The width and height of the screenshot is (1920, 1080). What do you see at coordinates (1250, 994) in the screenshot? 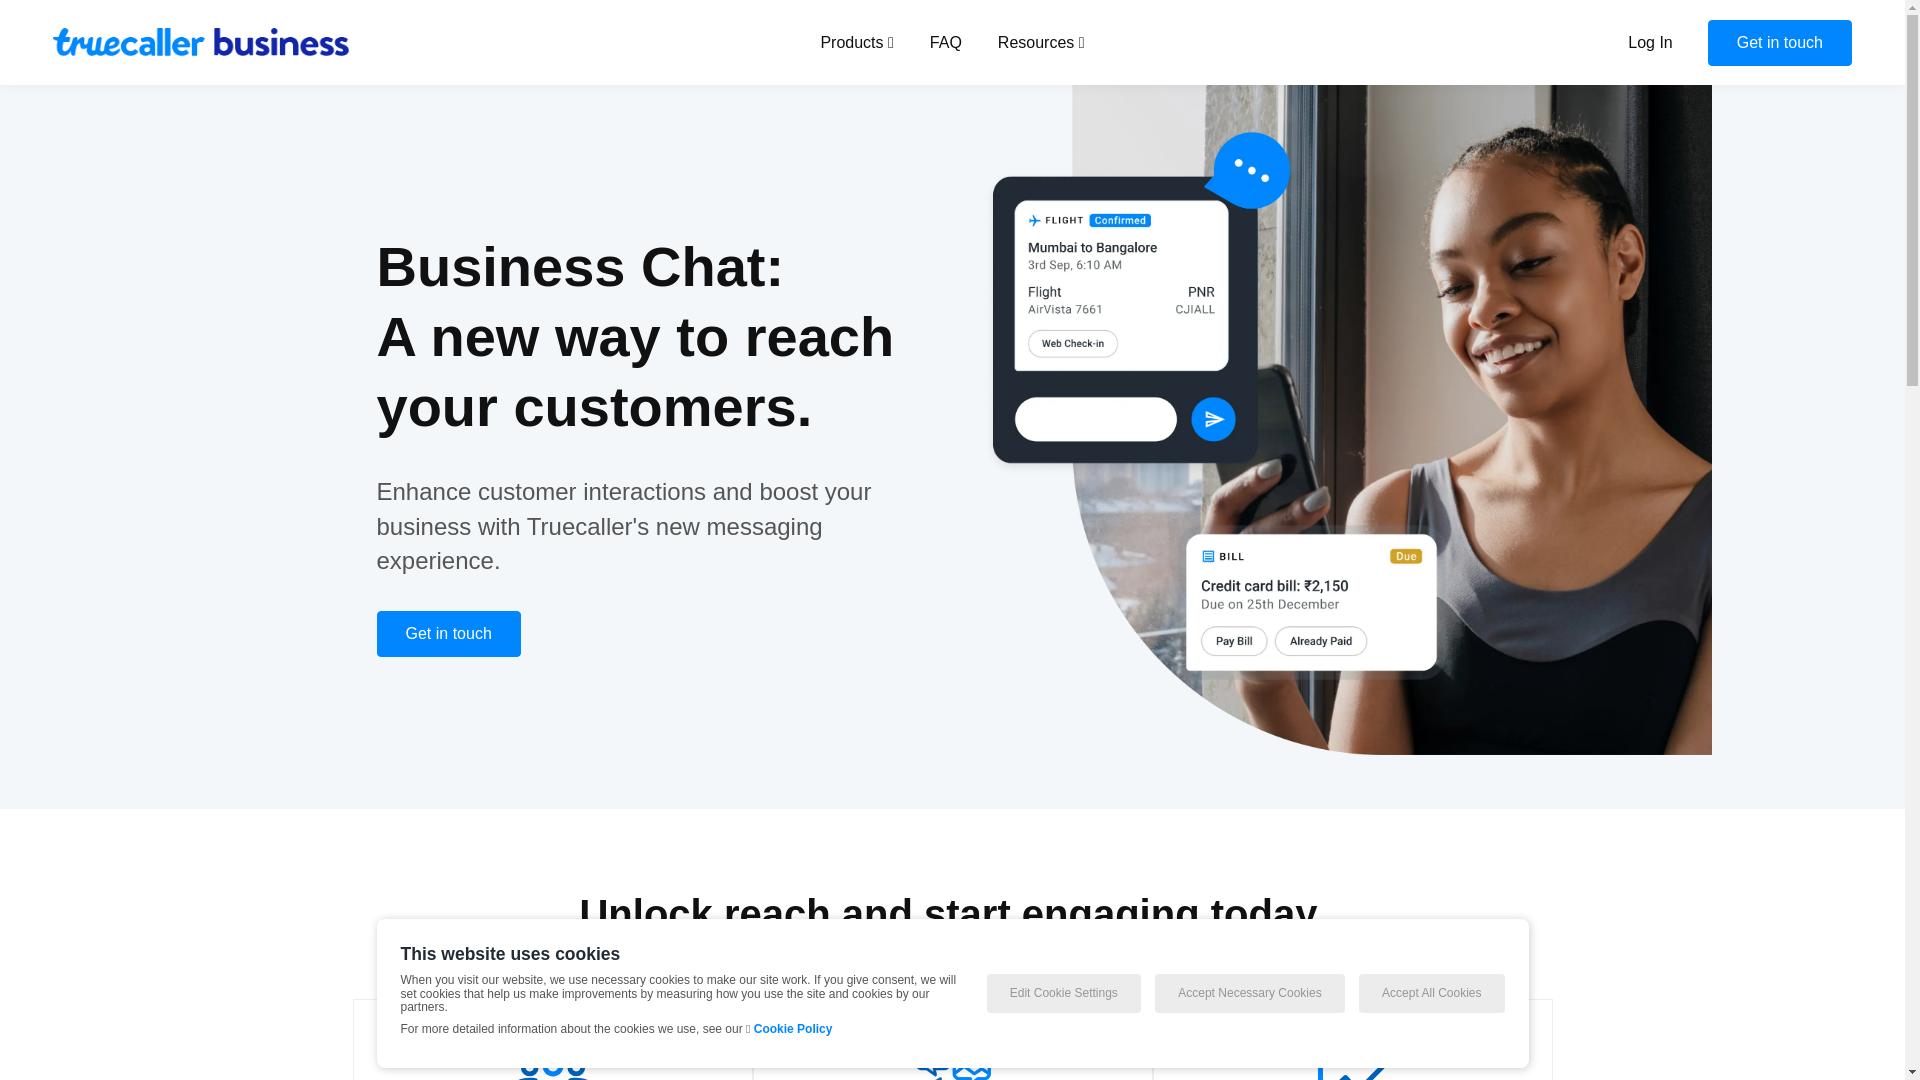
I see `Accept Necessary Cookies` at bounding box center [1250, 994].